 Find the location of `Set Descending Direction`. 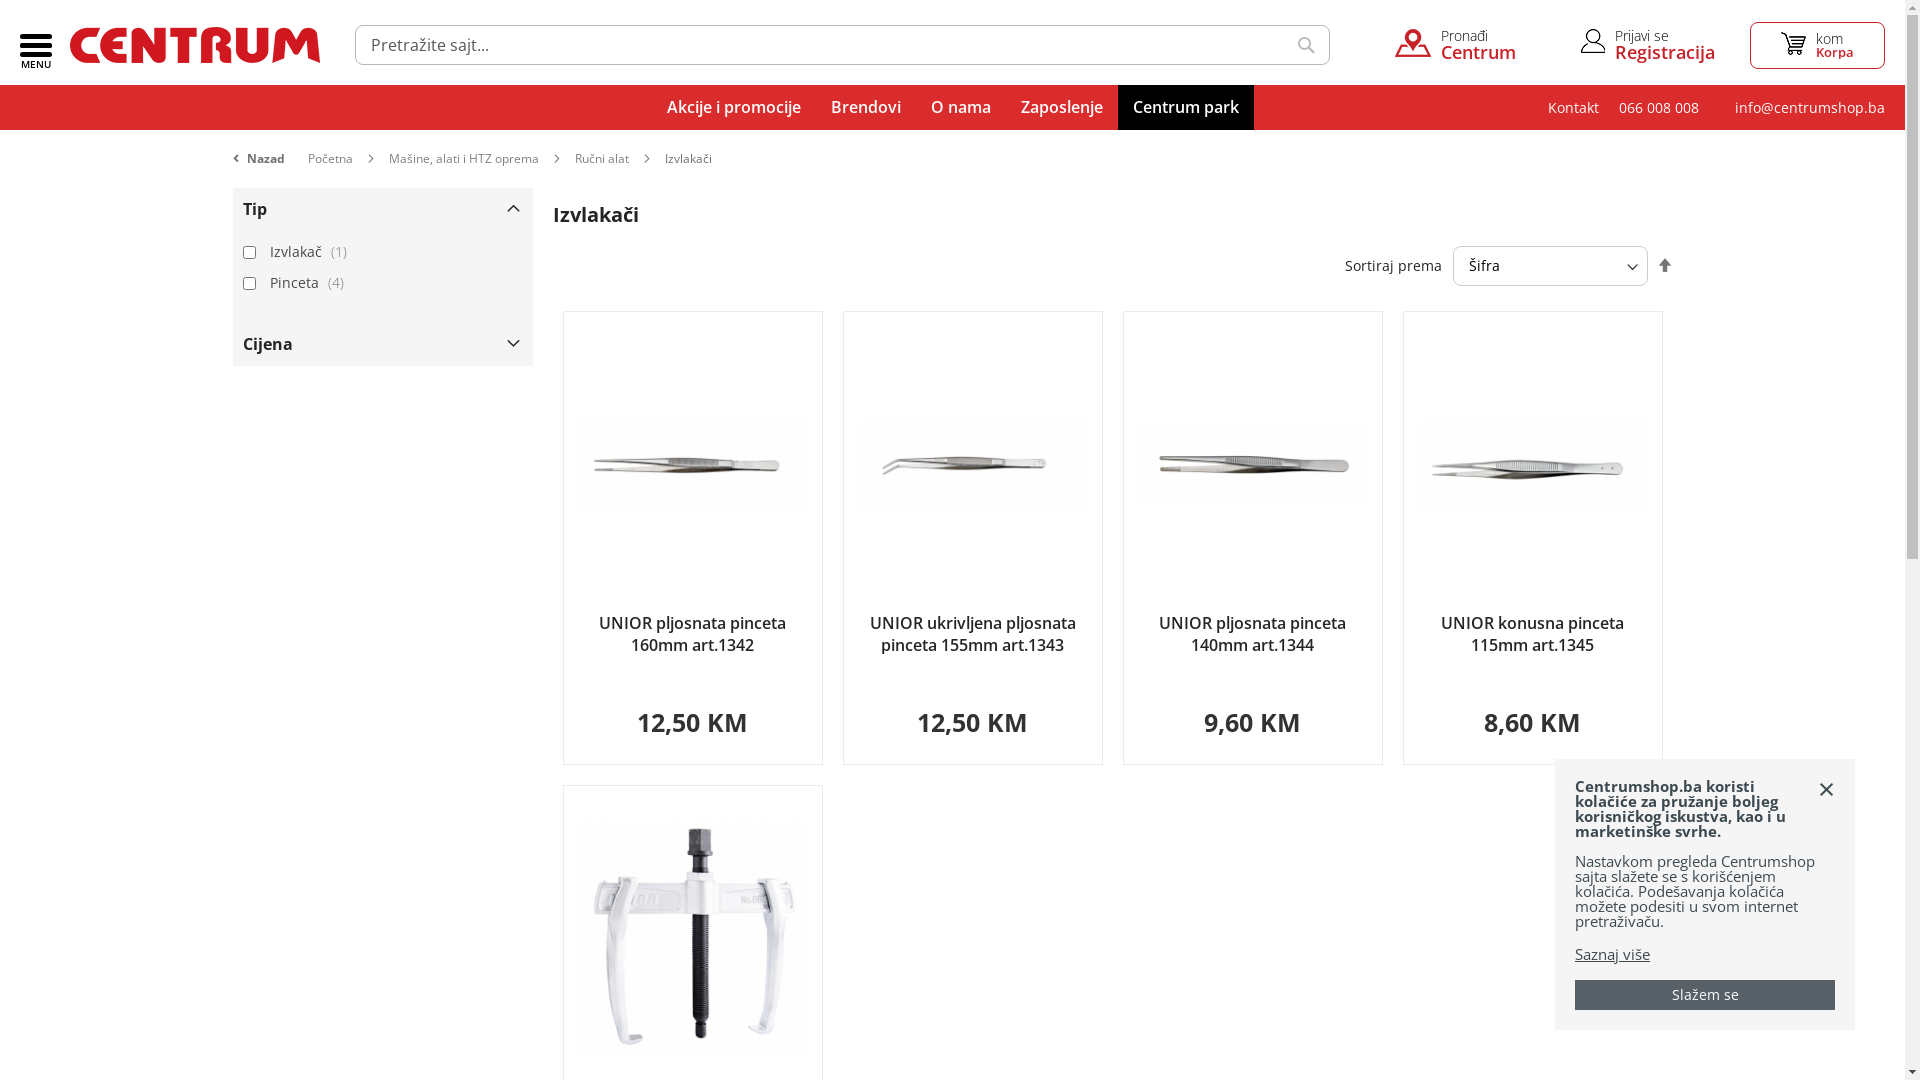

Set Descending Direction is located at coordinates (1664, 266).